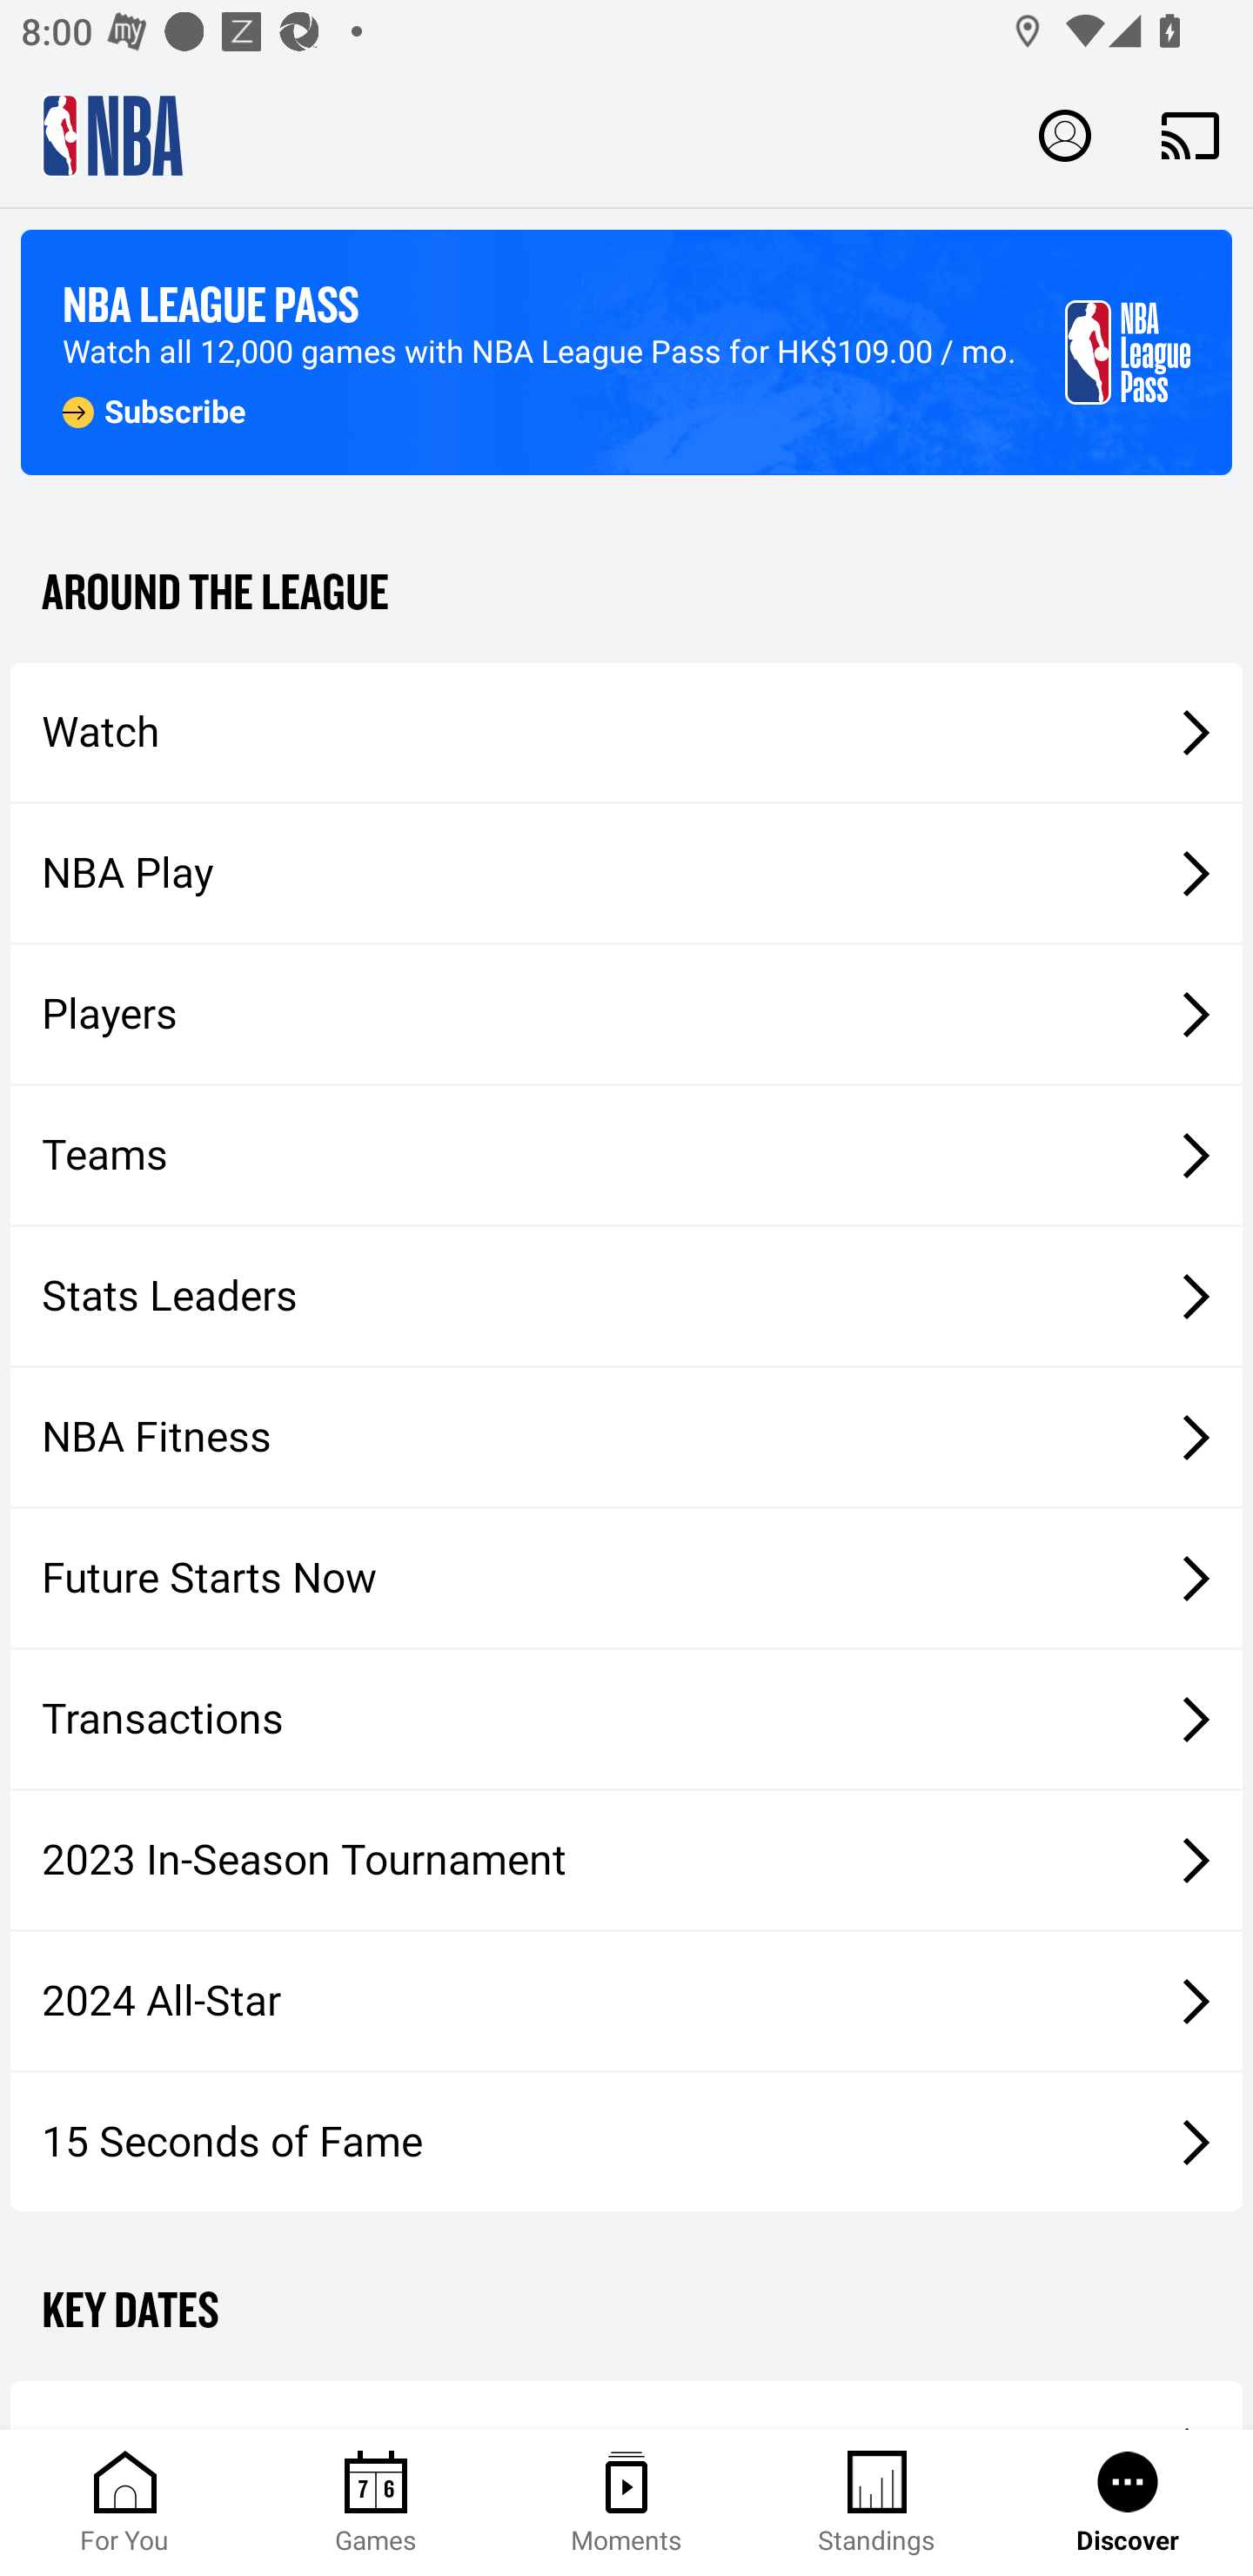 The image size is (1253, 2576). I want to click on Future Starts Now, so click(626, 1579).